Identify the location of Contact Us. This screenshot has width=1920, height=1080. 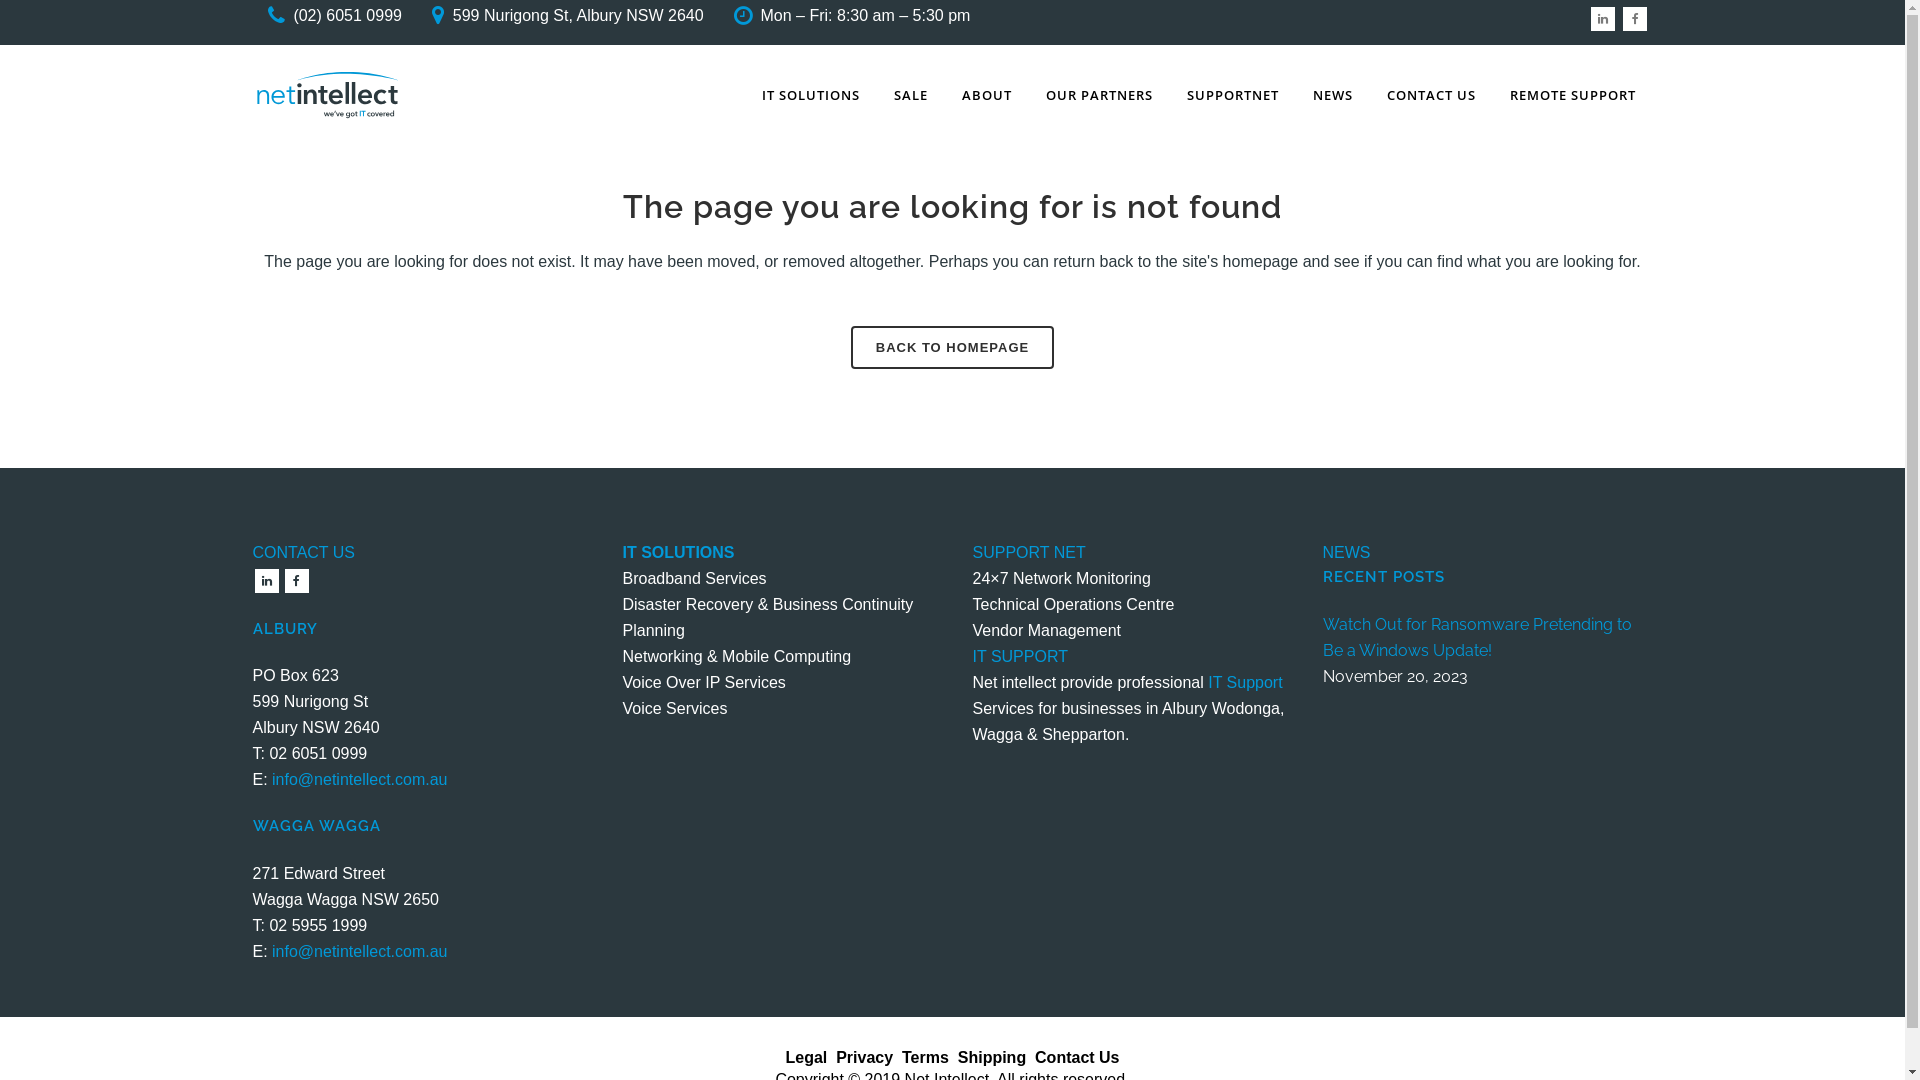
(1077, 1056).